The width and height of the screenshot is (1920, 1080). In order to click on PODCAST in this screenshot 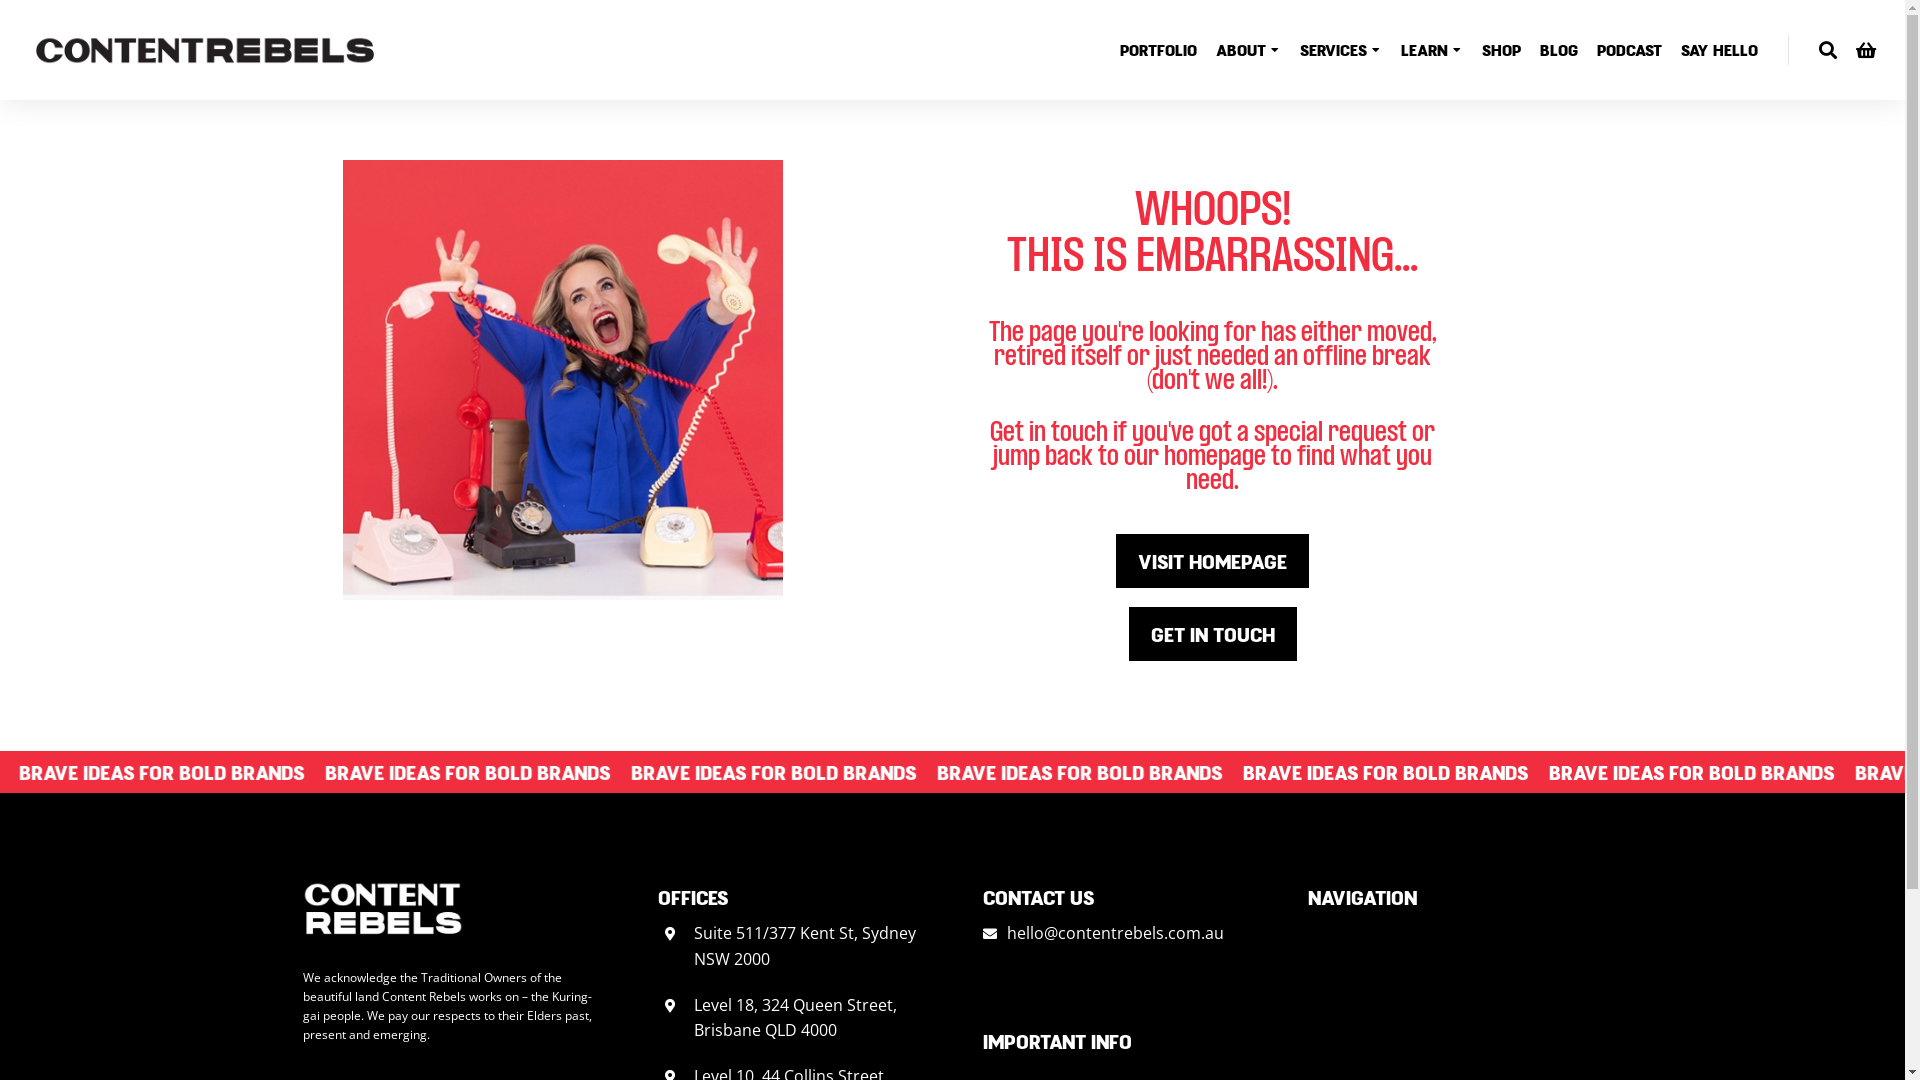, I will do `click(1630, 50)`.